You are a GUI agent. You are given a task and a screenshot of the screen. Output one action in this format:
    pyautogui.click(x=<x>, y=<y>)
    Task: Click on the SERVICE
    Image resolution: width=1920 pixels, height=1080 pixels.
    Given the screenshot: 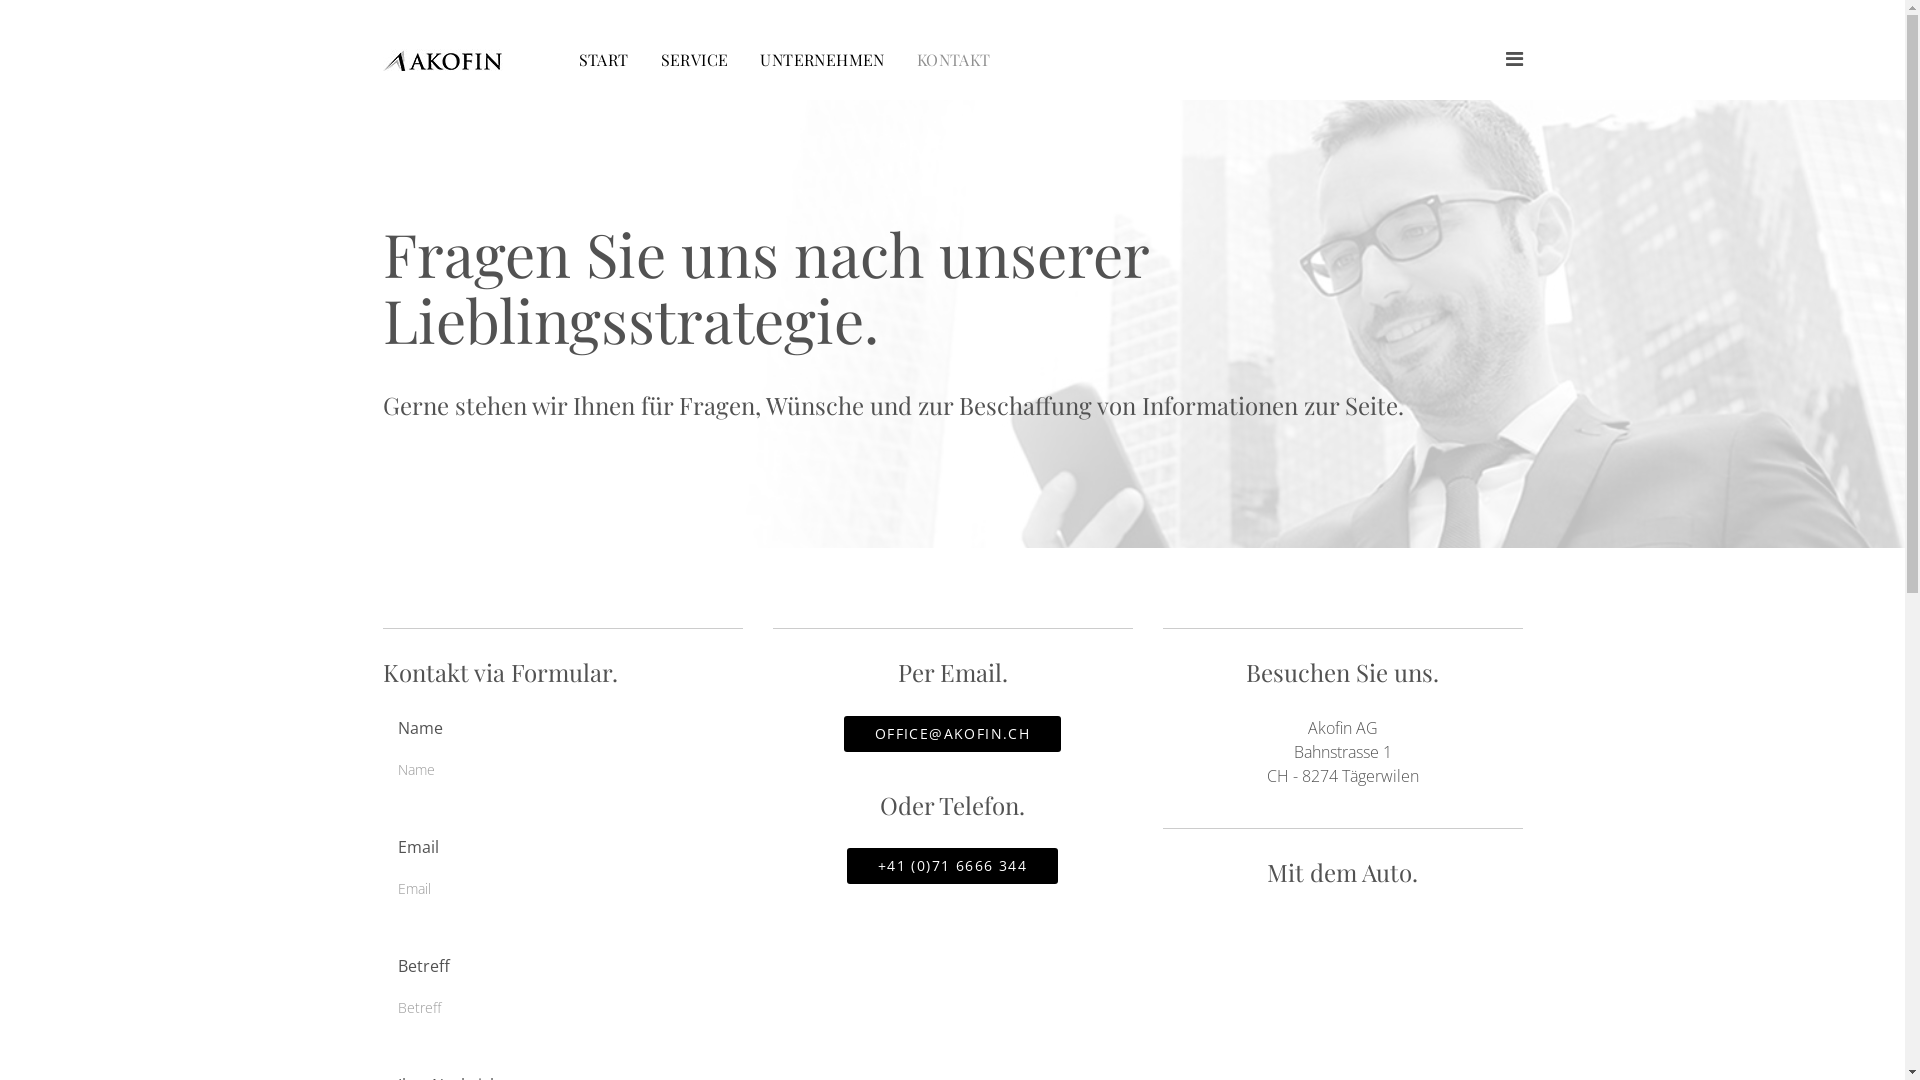 What is the action you would take?
    pyautogui.click(x=694, y=60)
    